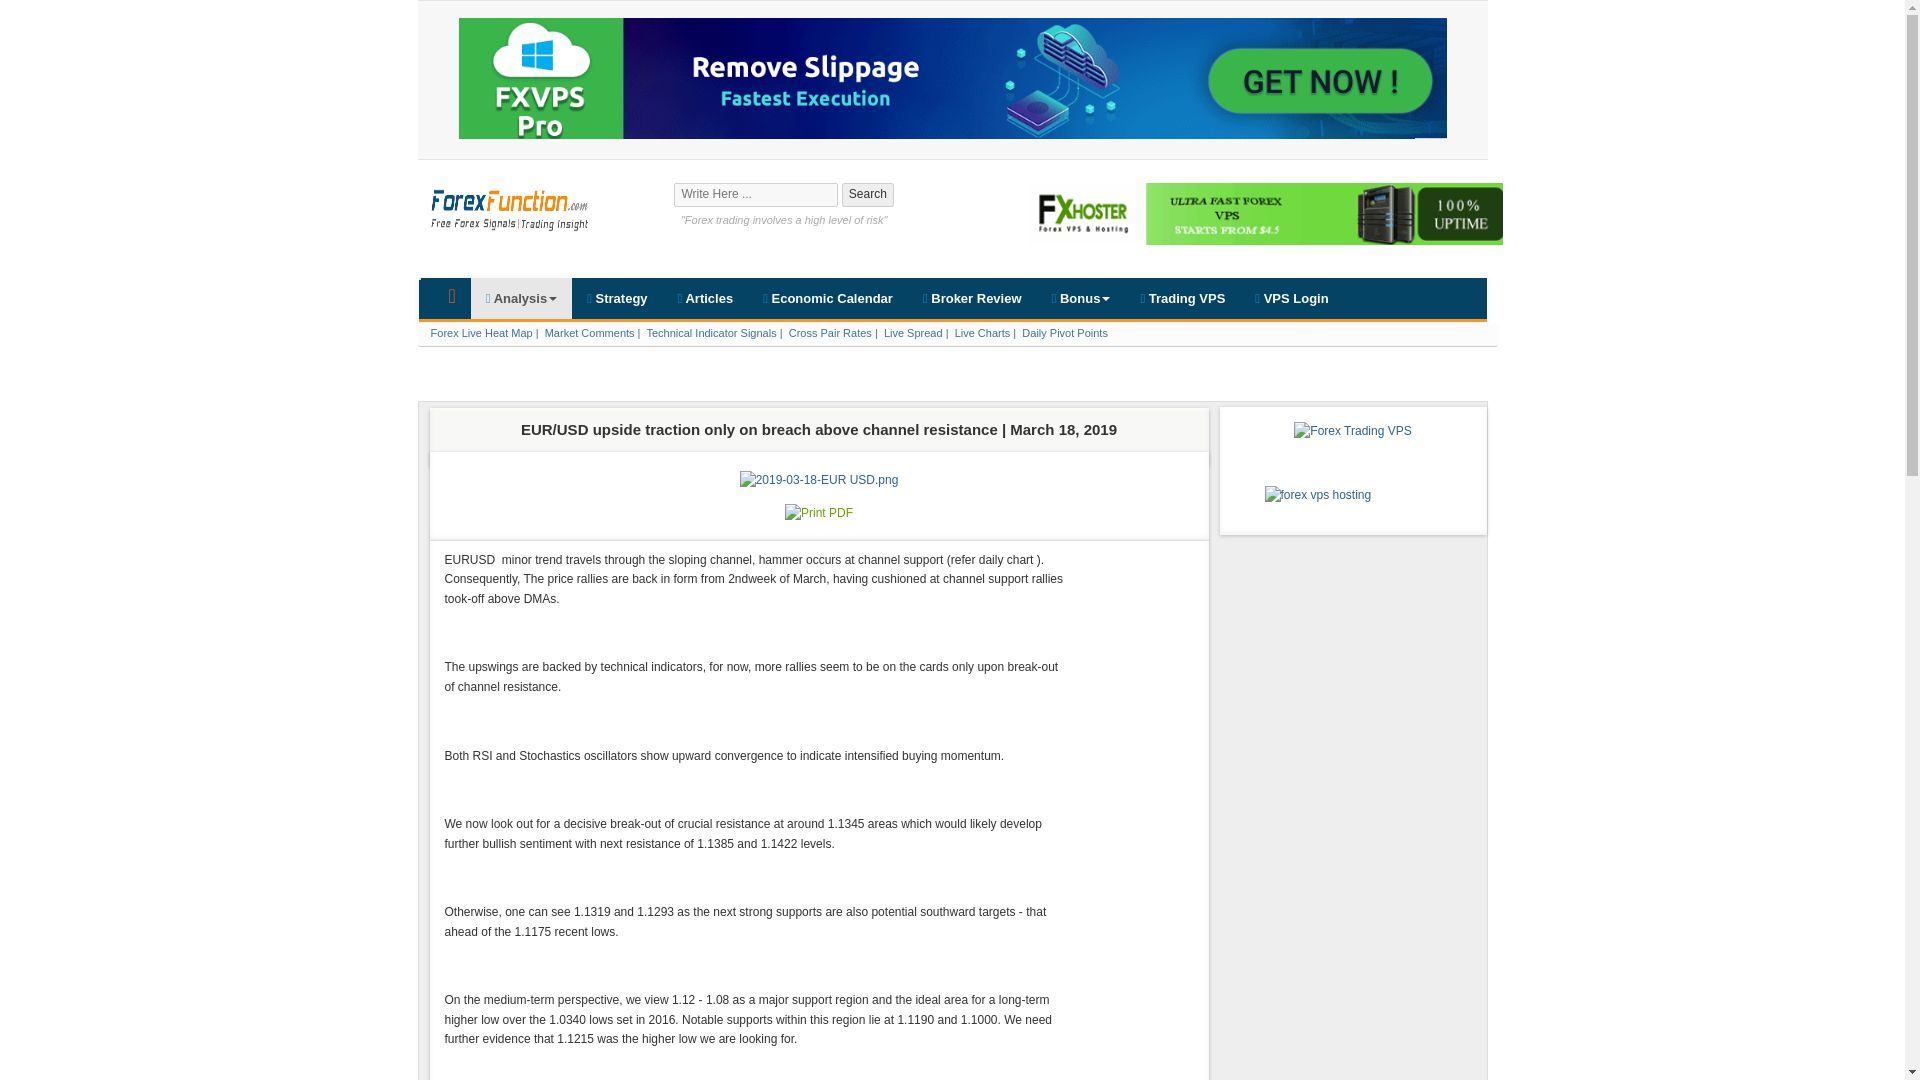  Describe the element at coordinates (705, 298) in the screenshot. I see `Articles` at that location.